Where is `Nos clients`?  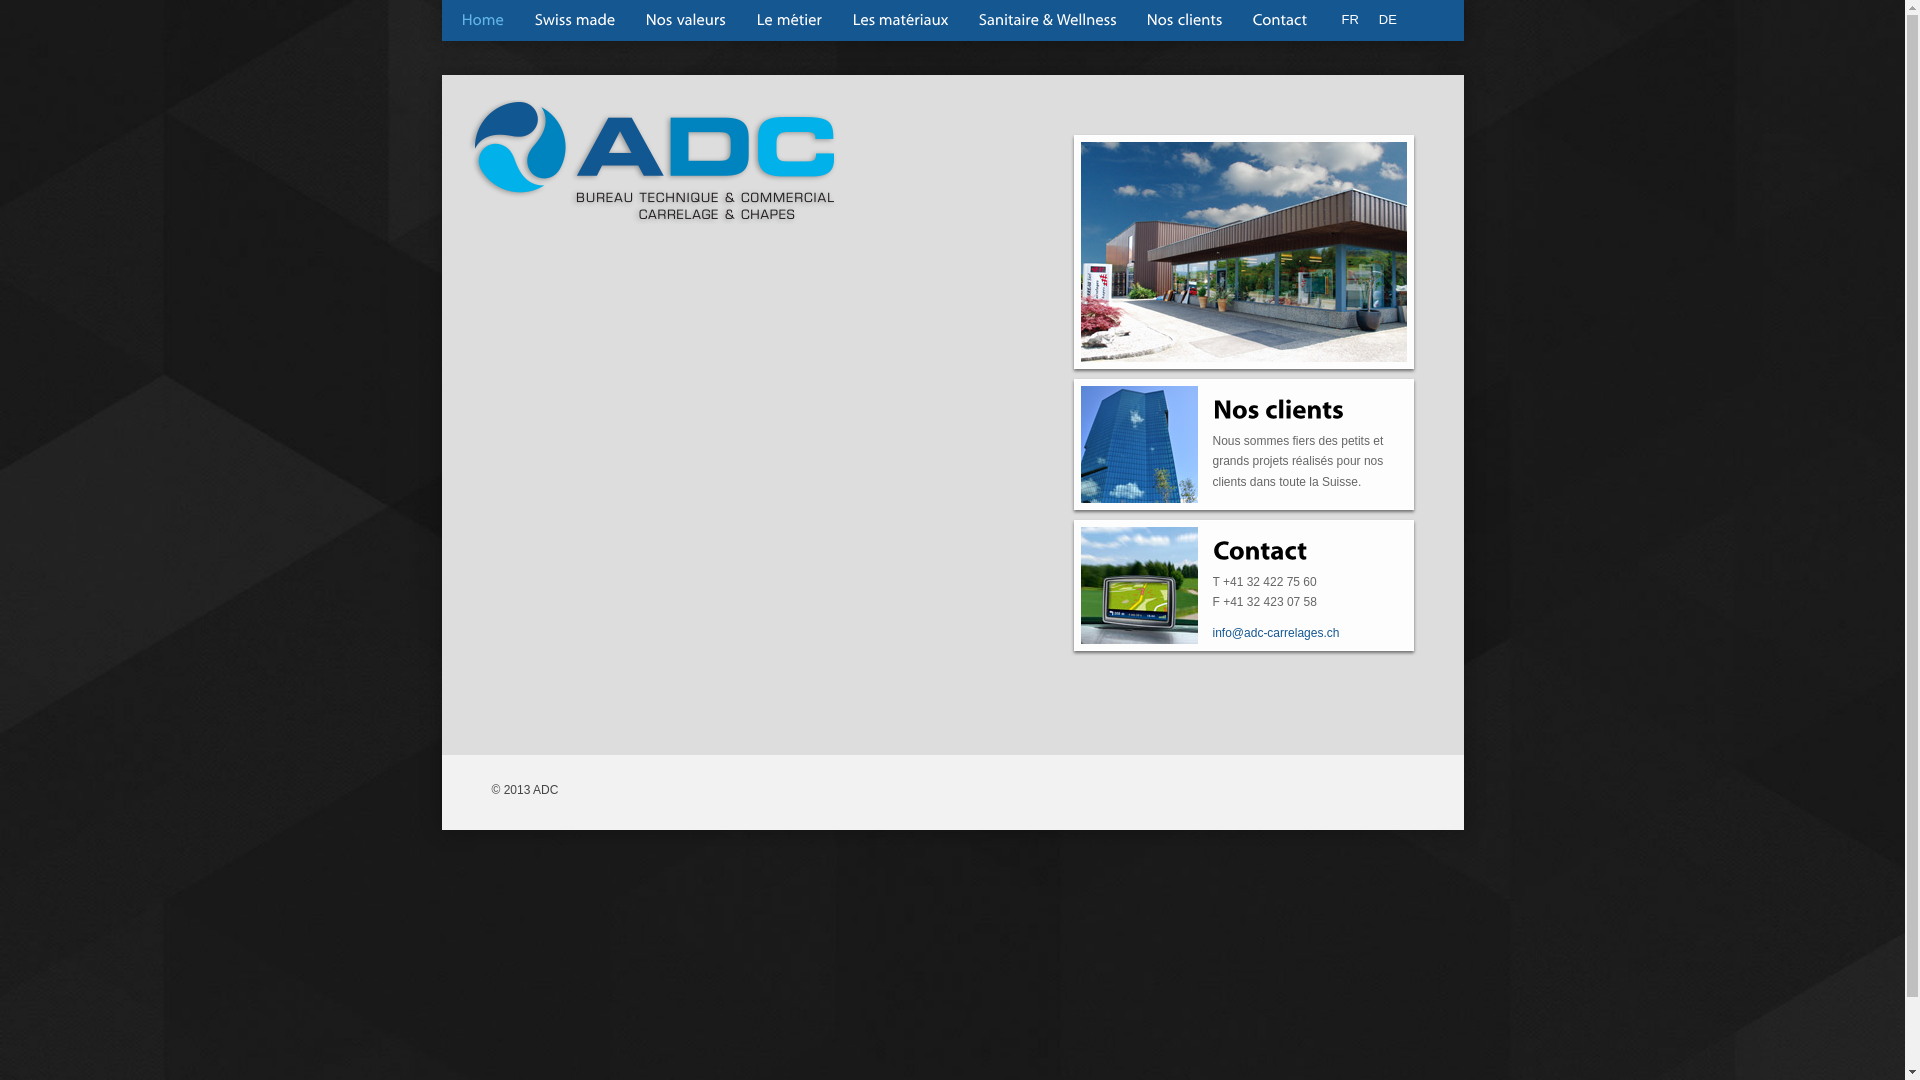 Nos clients is located at coordinates (1278, 408).